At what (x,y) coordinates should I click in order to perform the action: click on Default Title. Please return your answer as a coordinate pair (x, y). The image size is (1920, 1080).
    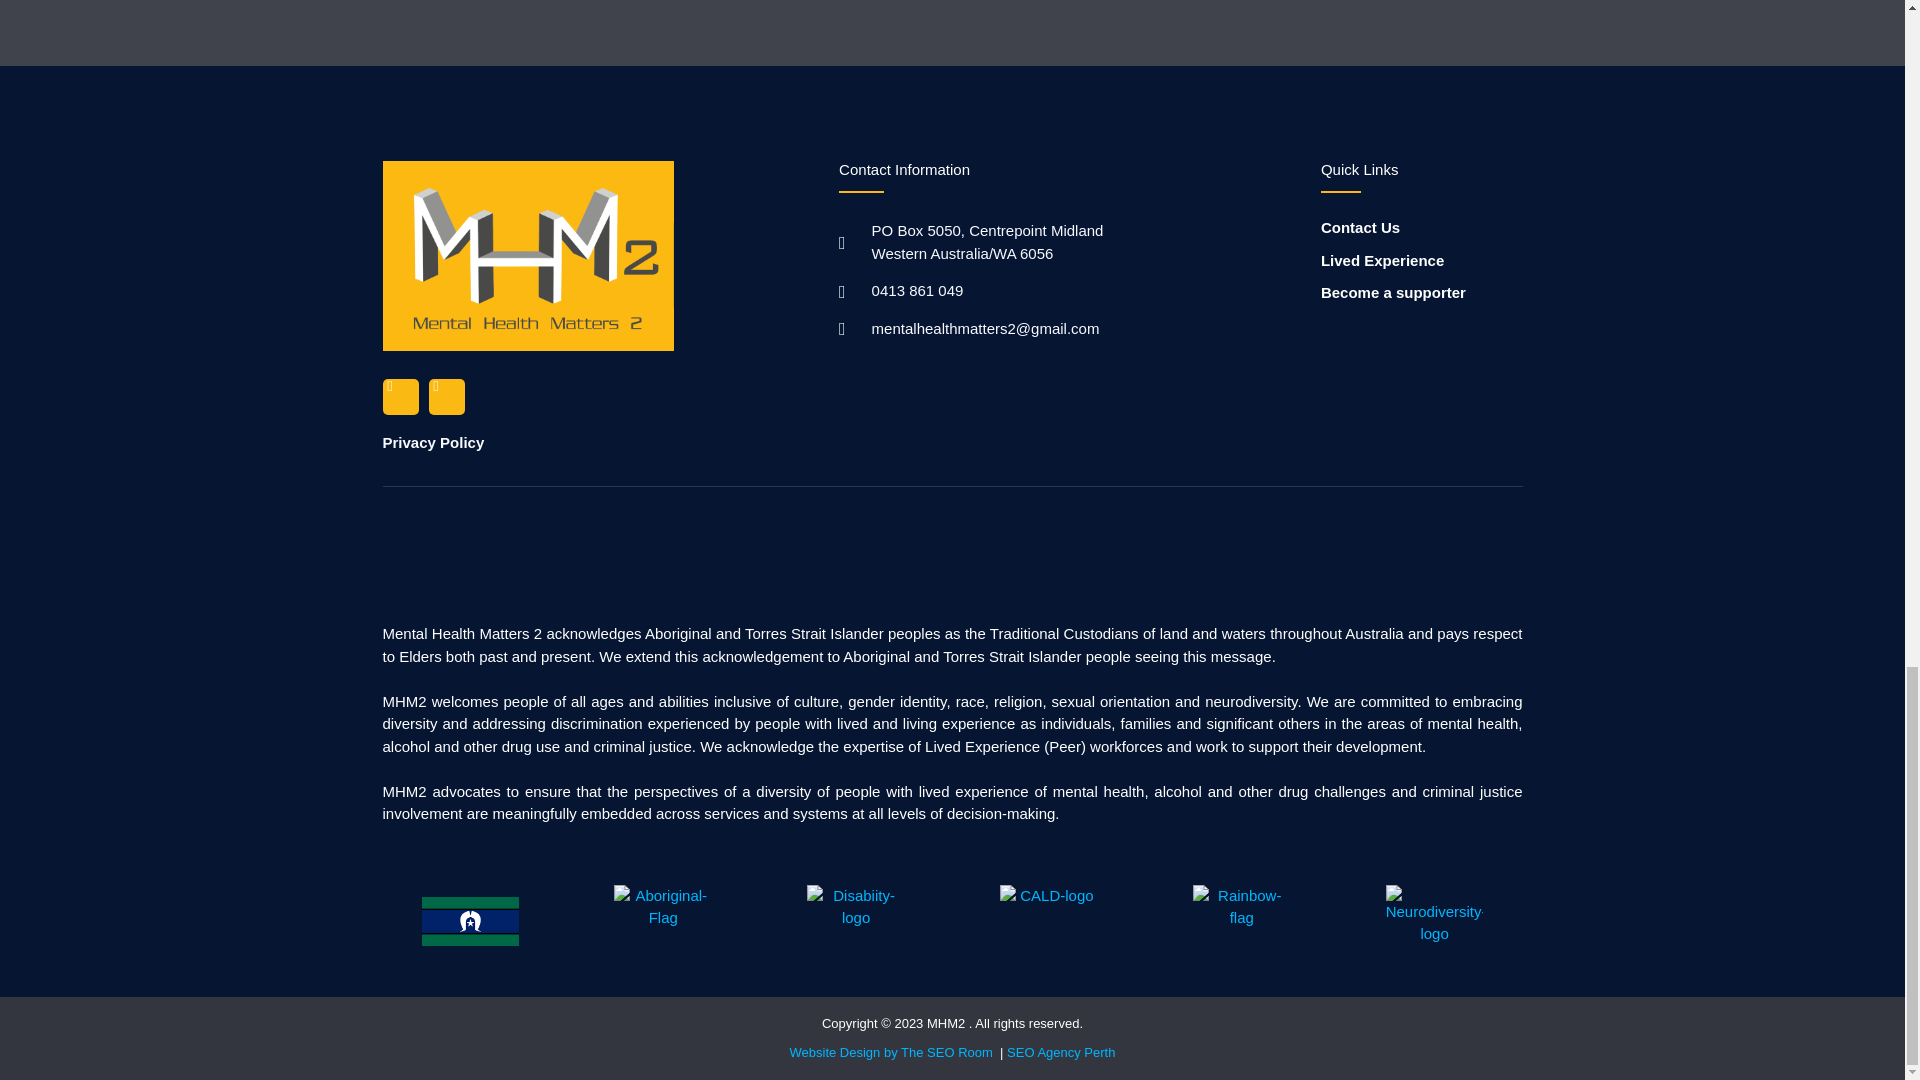
    Looking at the image, I should click on (662, 920).